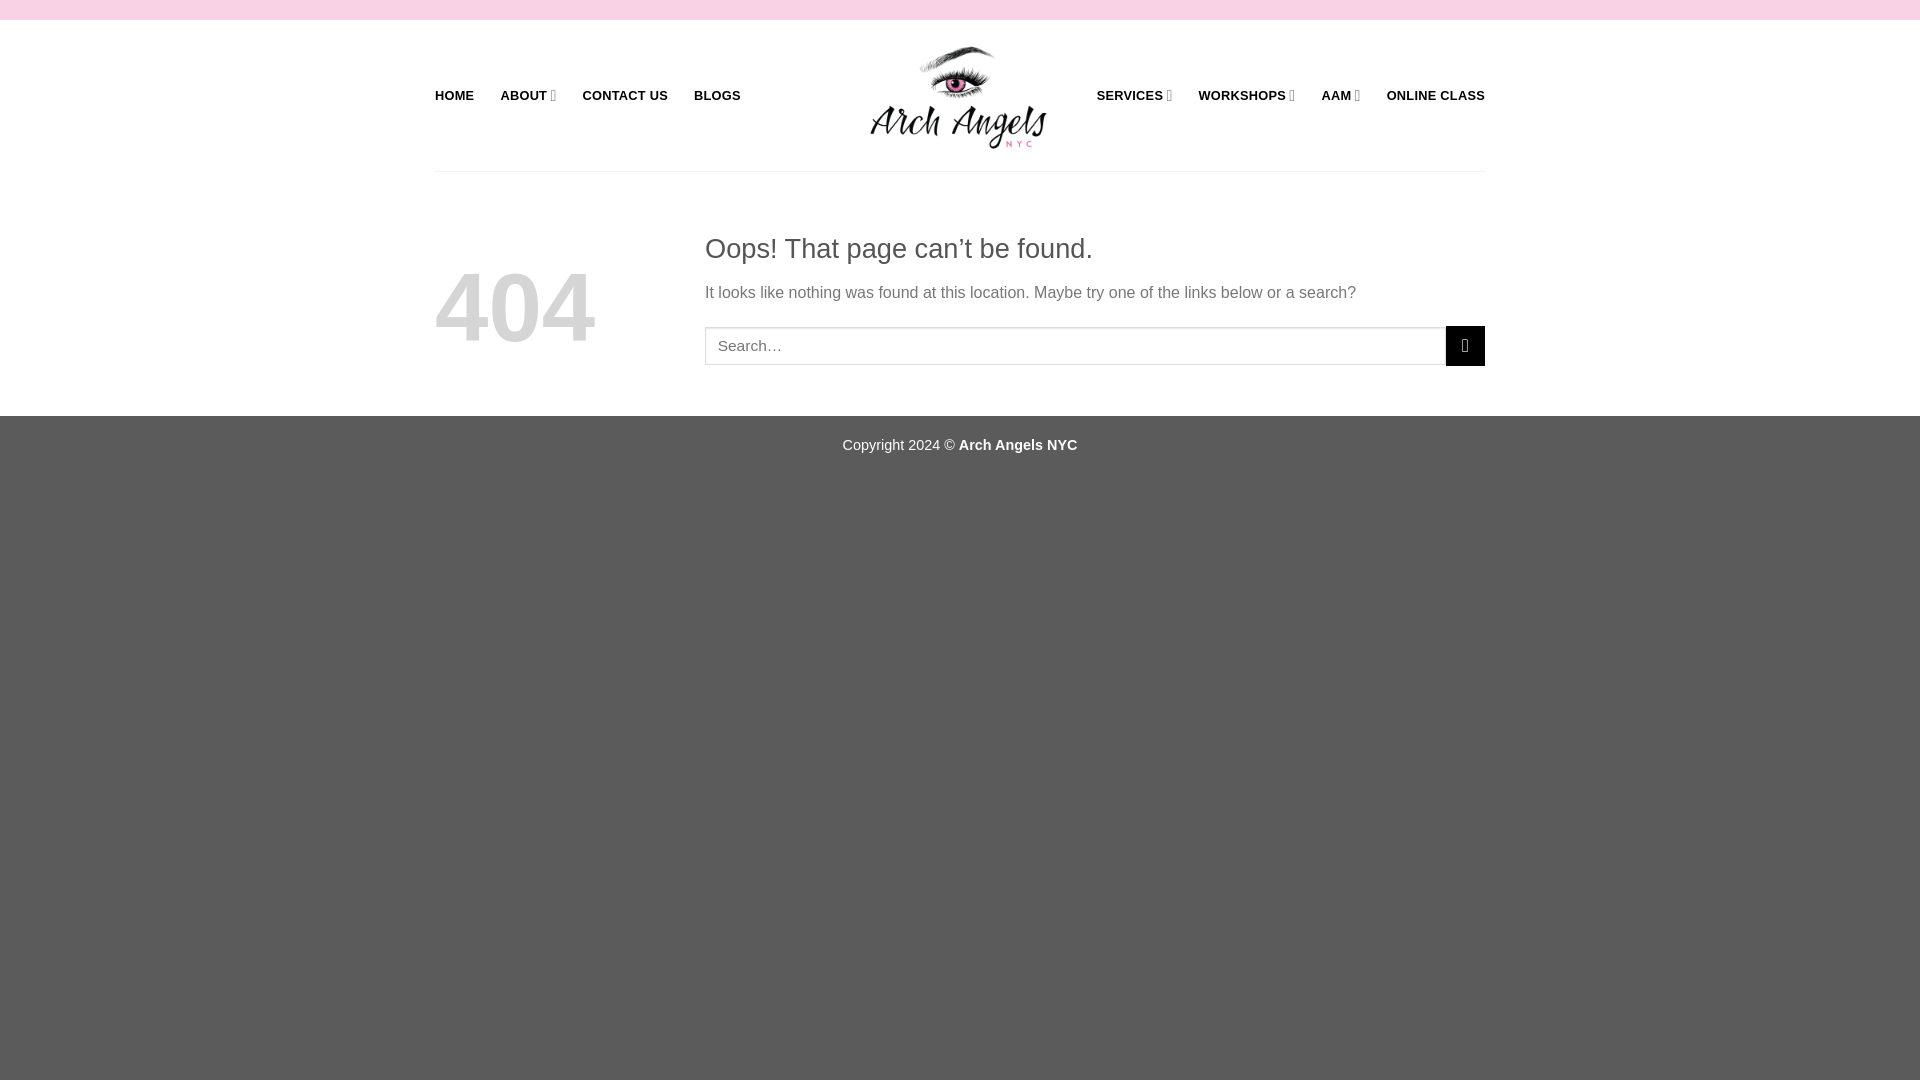  I want to click on CONTACT US, so click(624, 96).